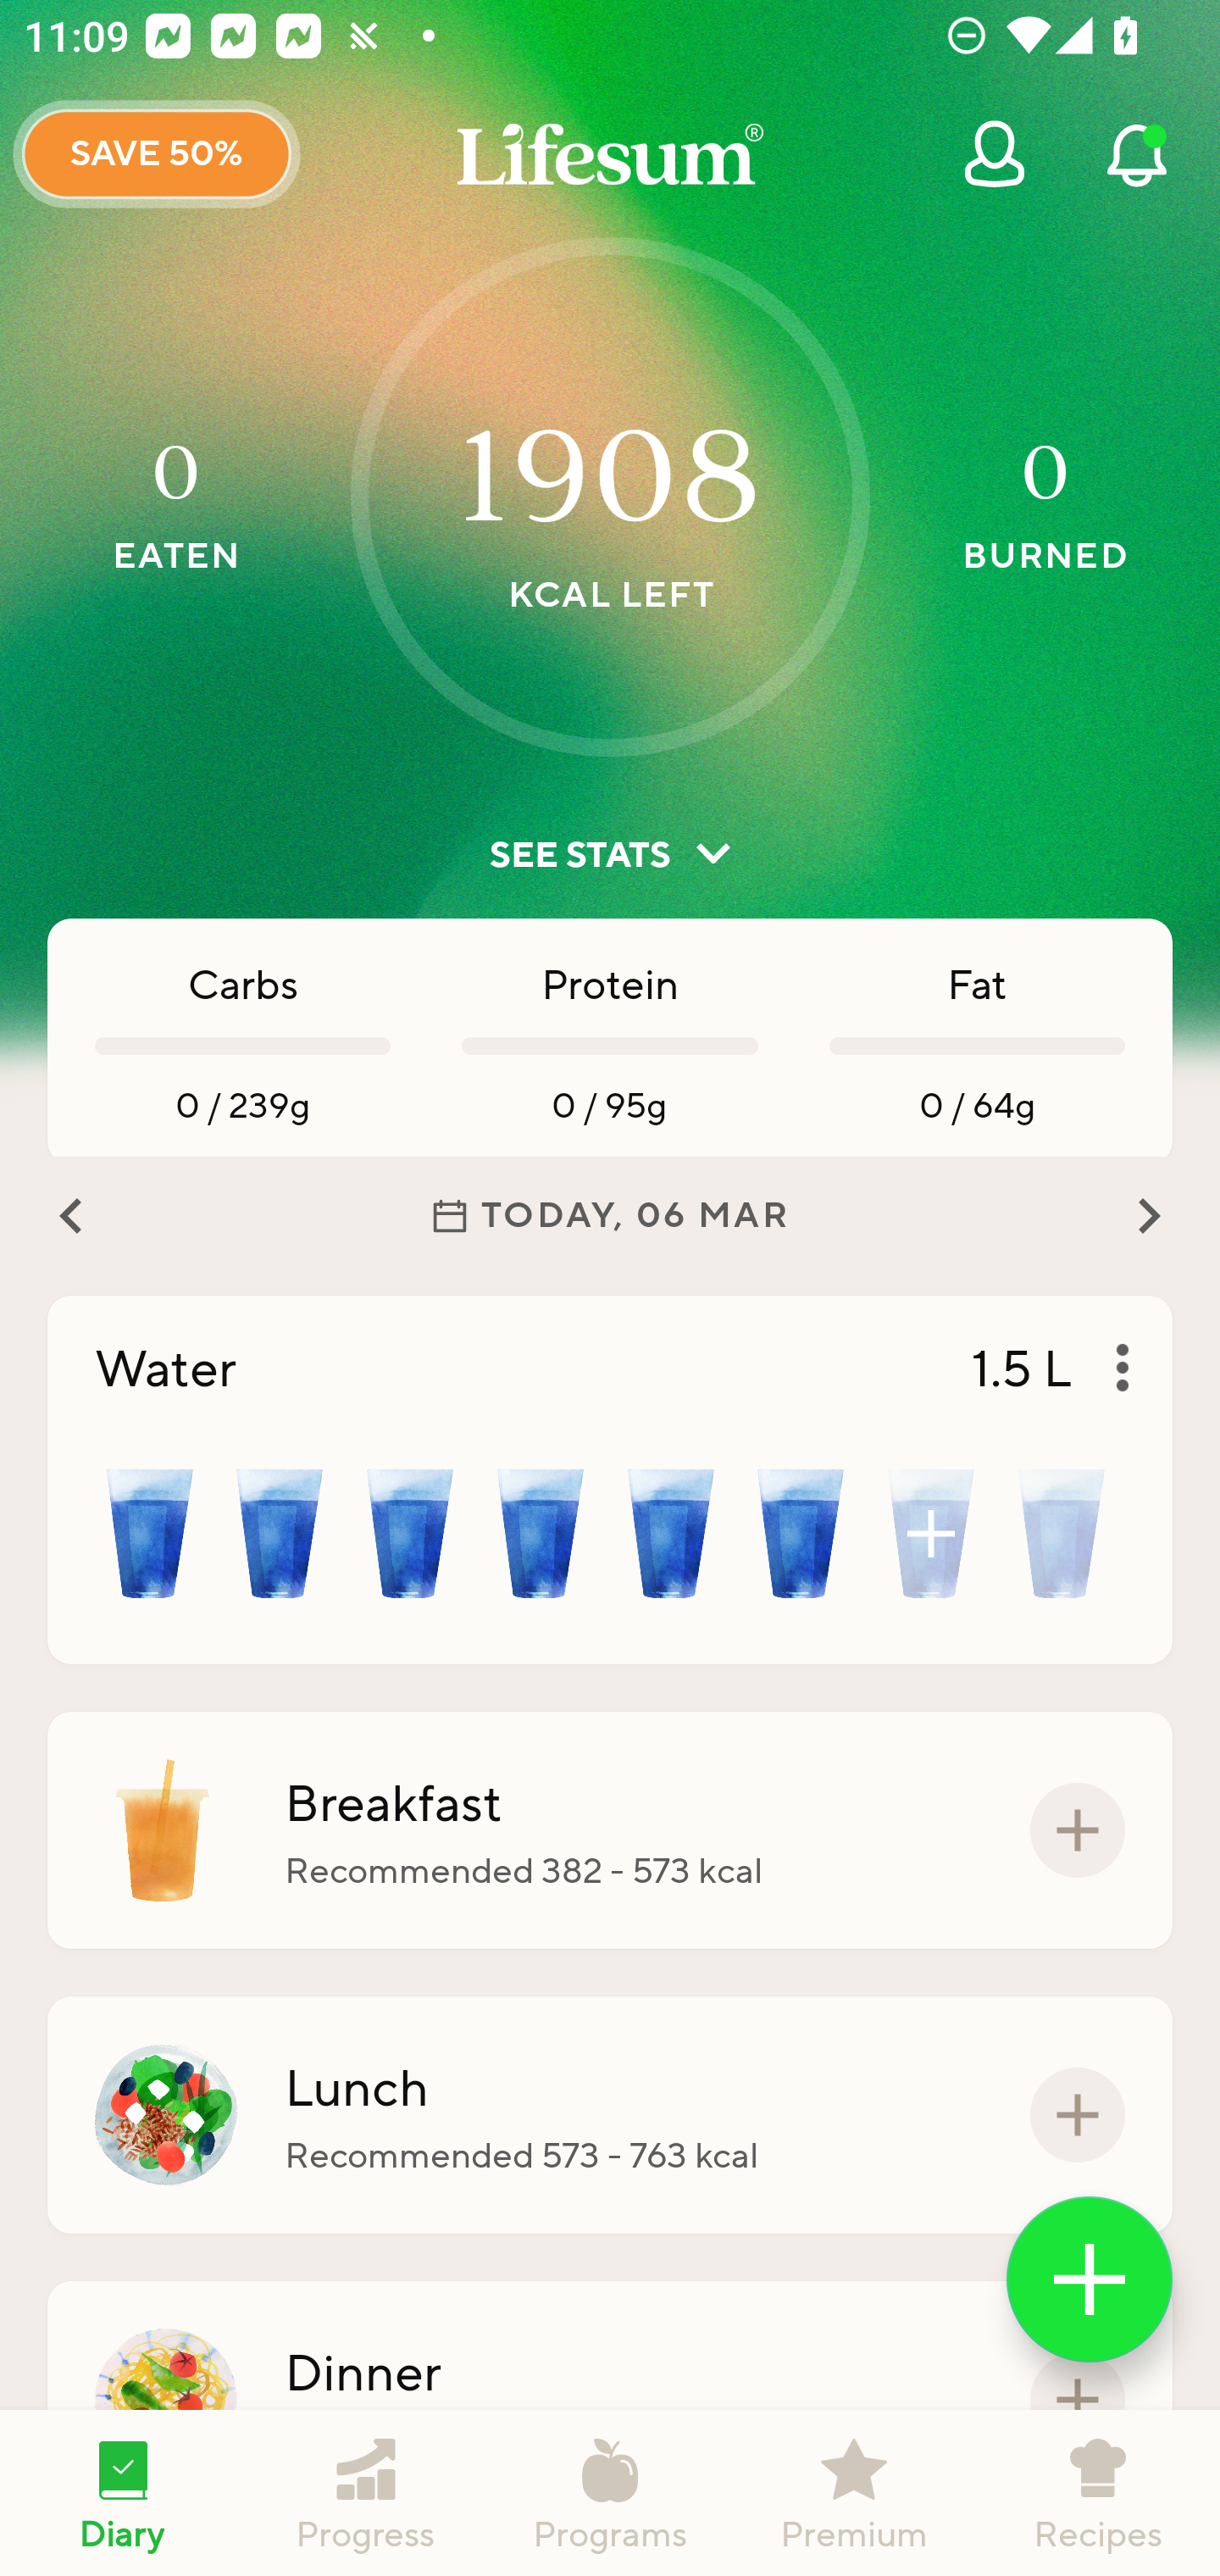 The image size is (1220, 2576). What do you see at coordinates (610, 1215) in the screenshot?
I see `TODAY, 06 MAR` at bounding box center [610, 1215].